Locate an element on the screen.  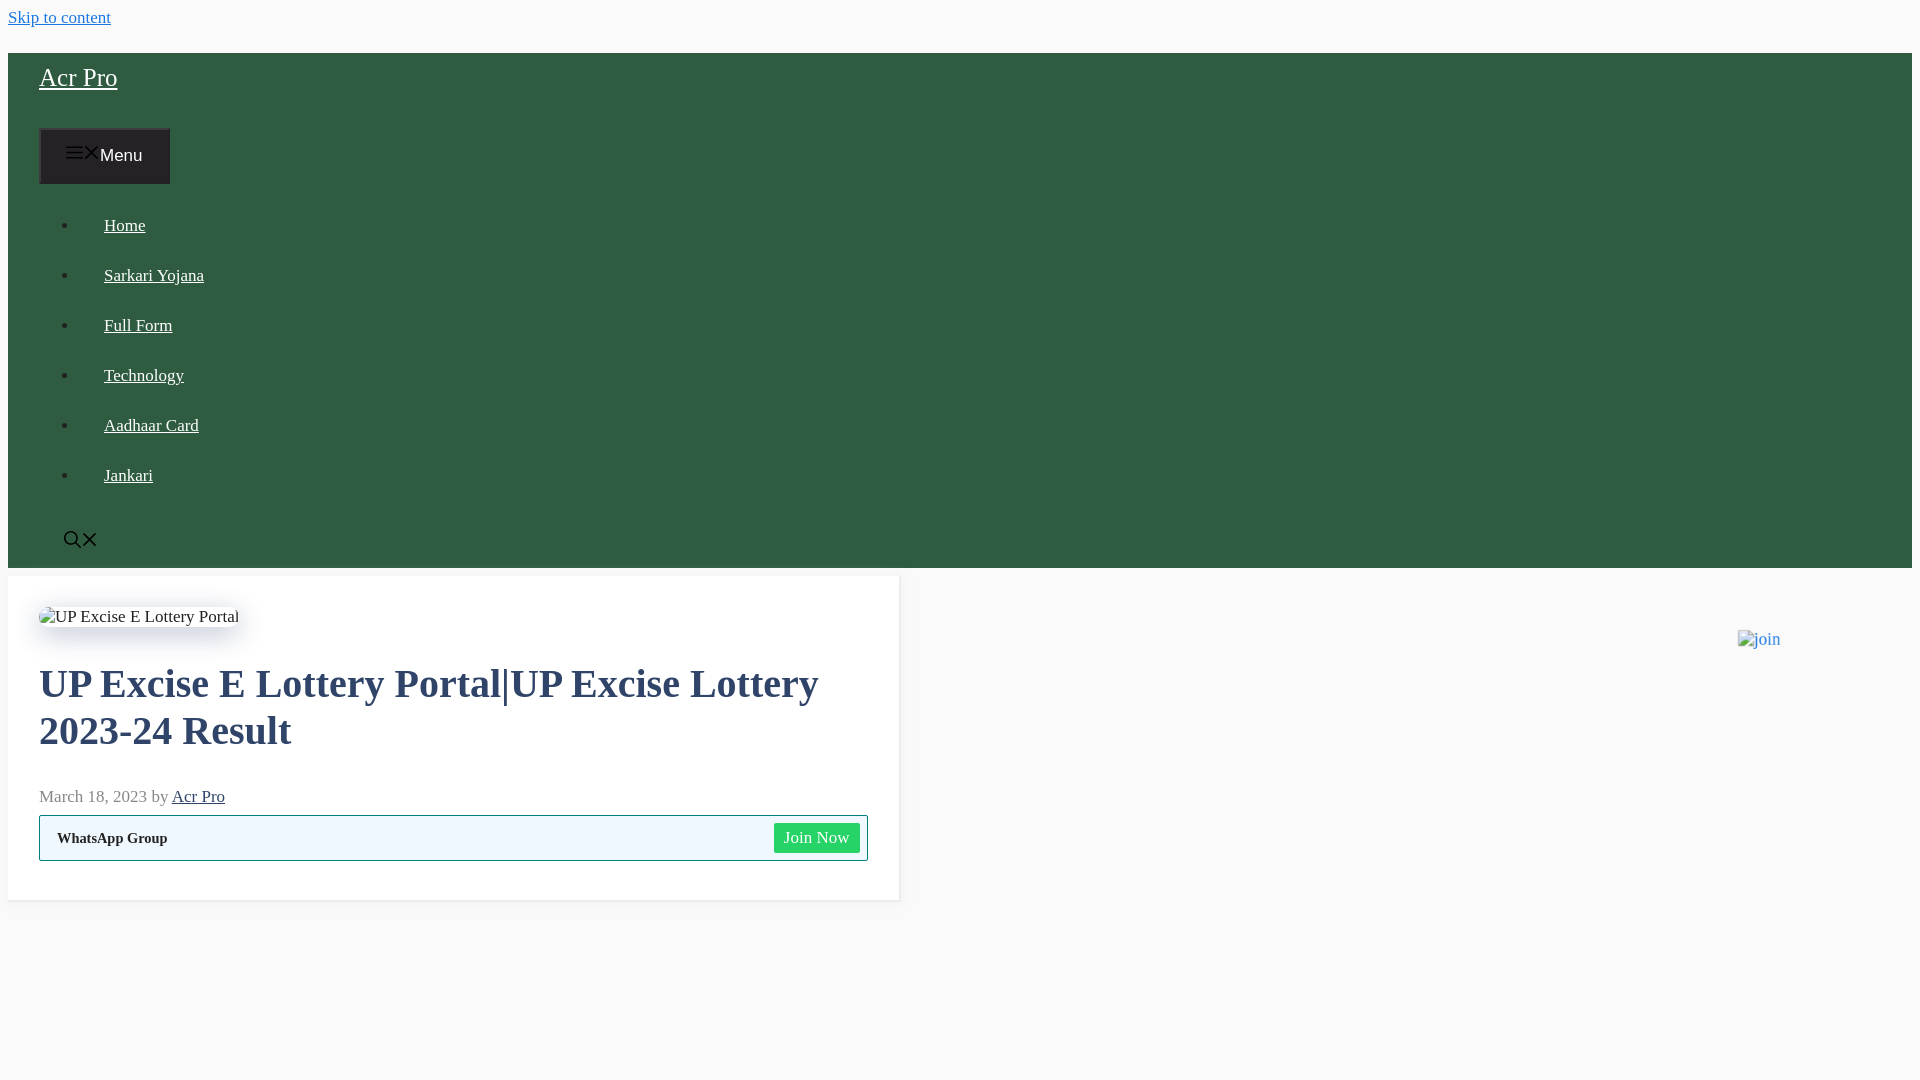
Acr Pro is located at coordinates (78, 76).